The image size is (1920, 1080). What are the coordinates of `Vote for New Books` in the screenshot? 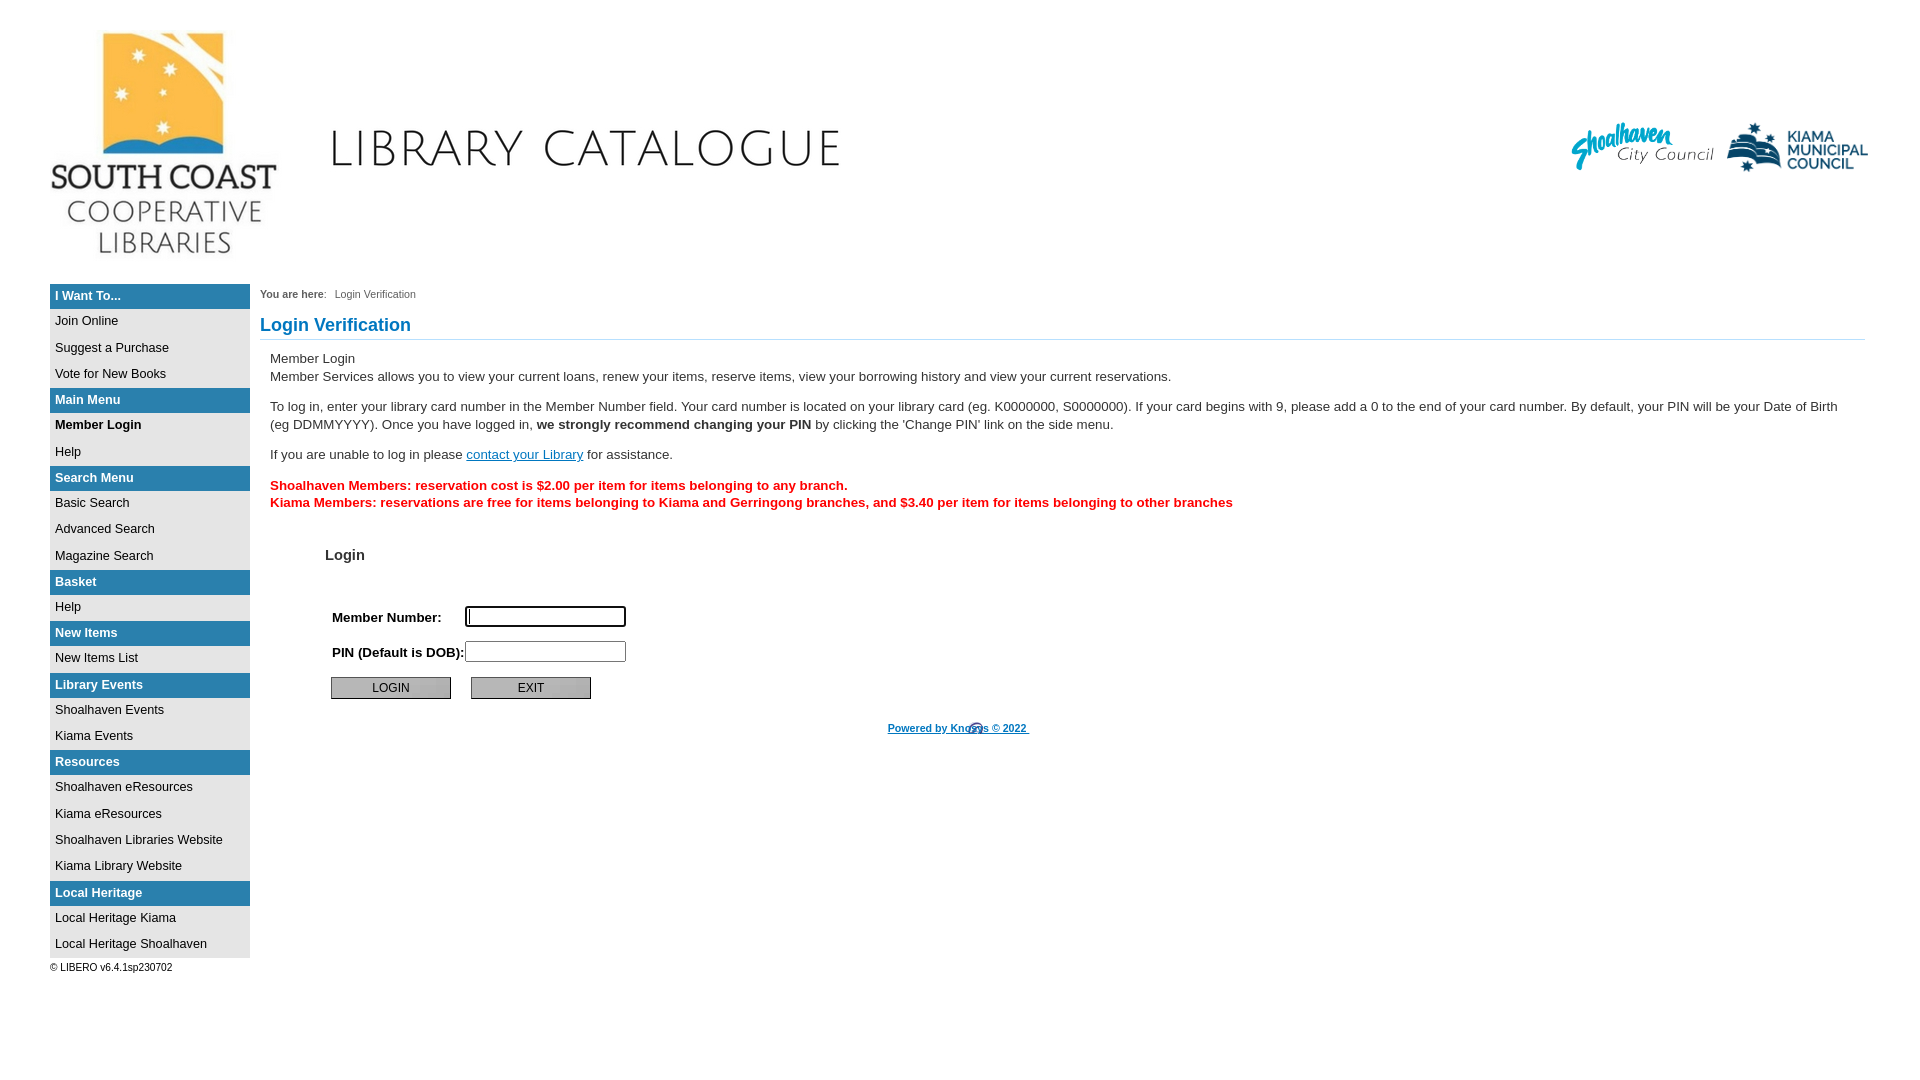 It's located at (150, 375).